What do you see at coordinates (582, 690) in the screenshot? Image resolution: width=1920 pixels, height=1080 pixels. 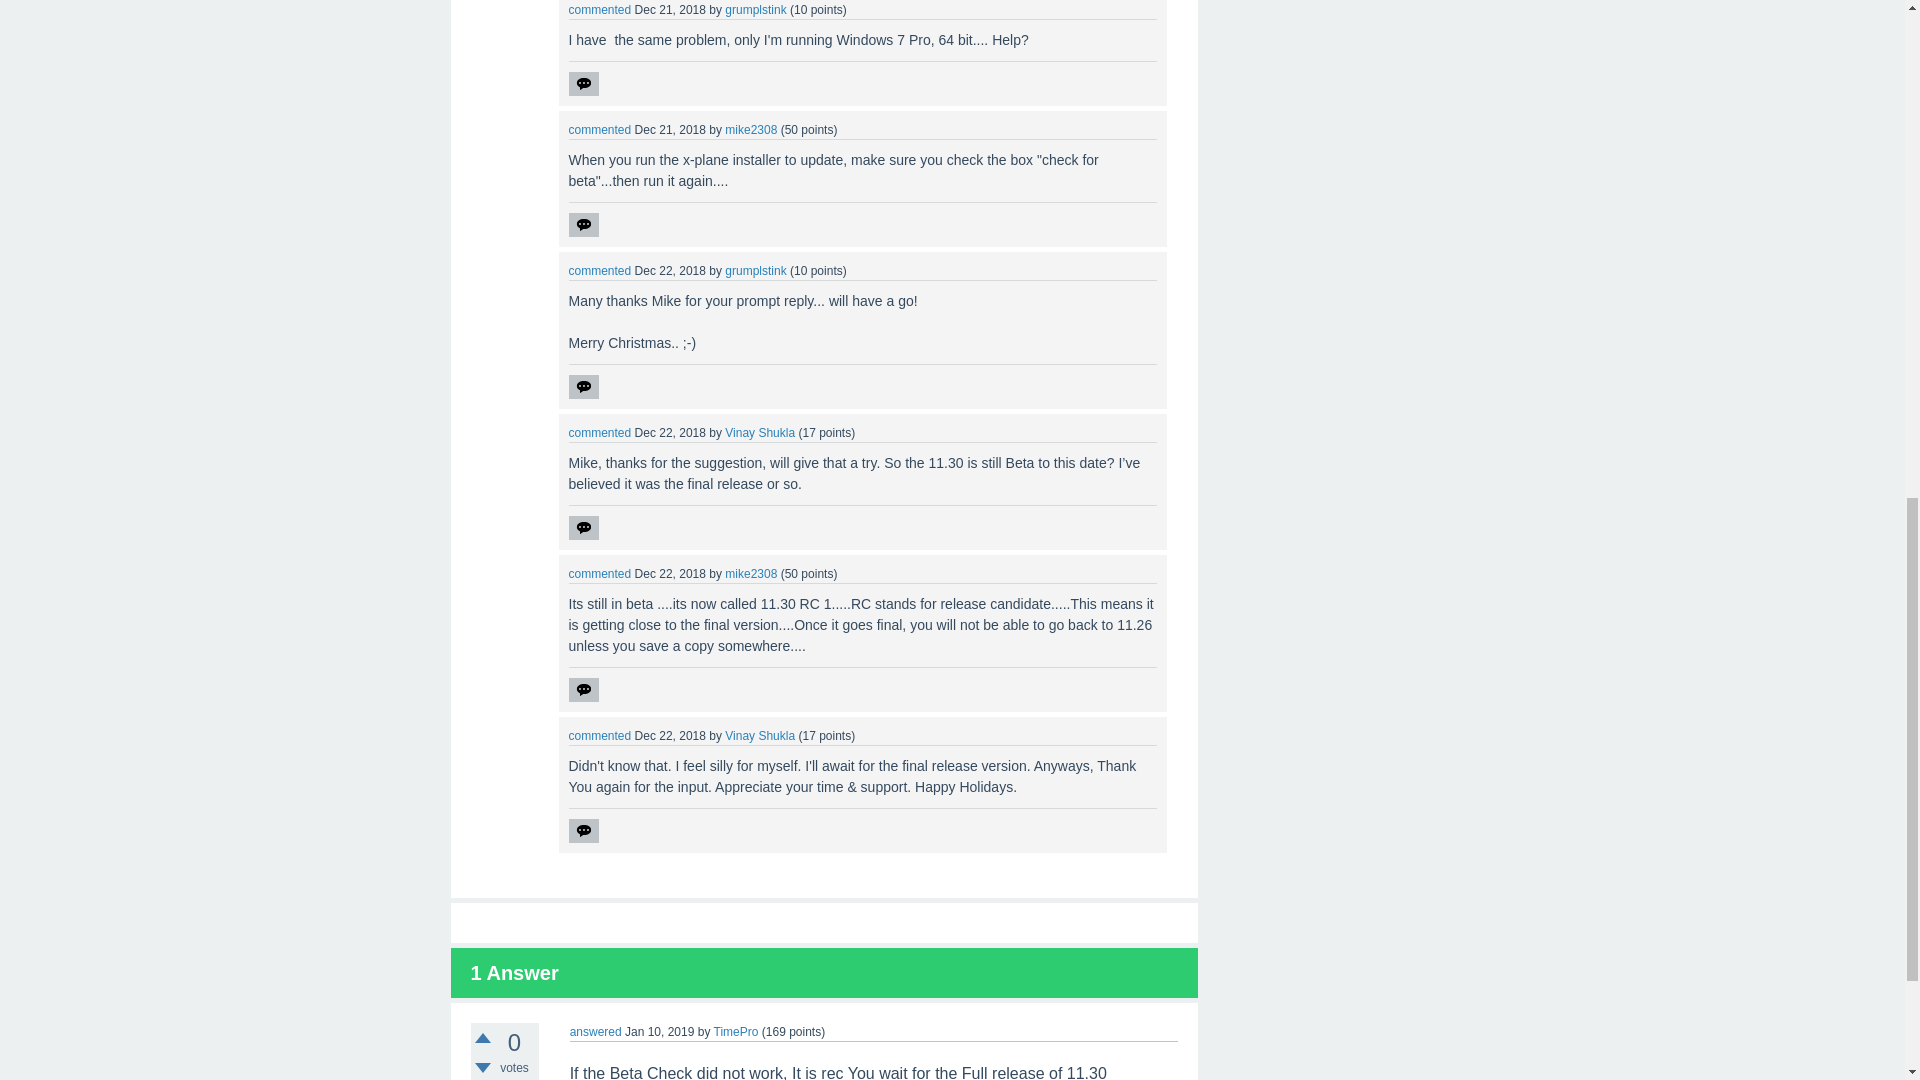 I see `reply` at bounding box center [582, 690].